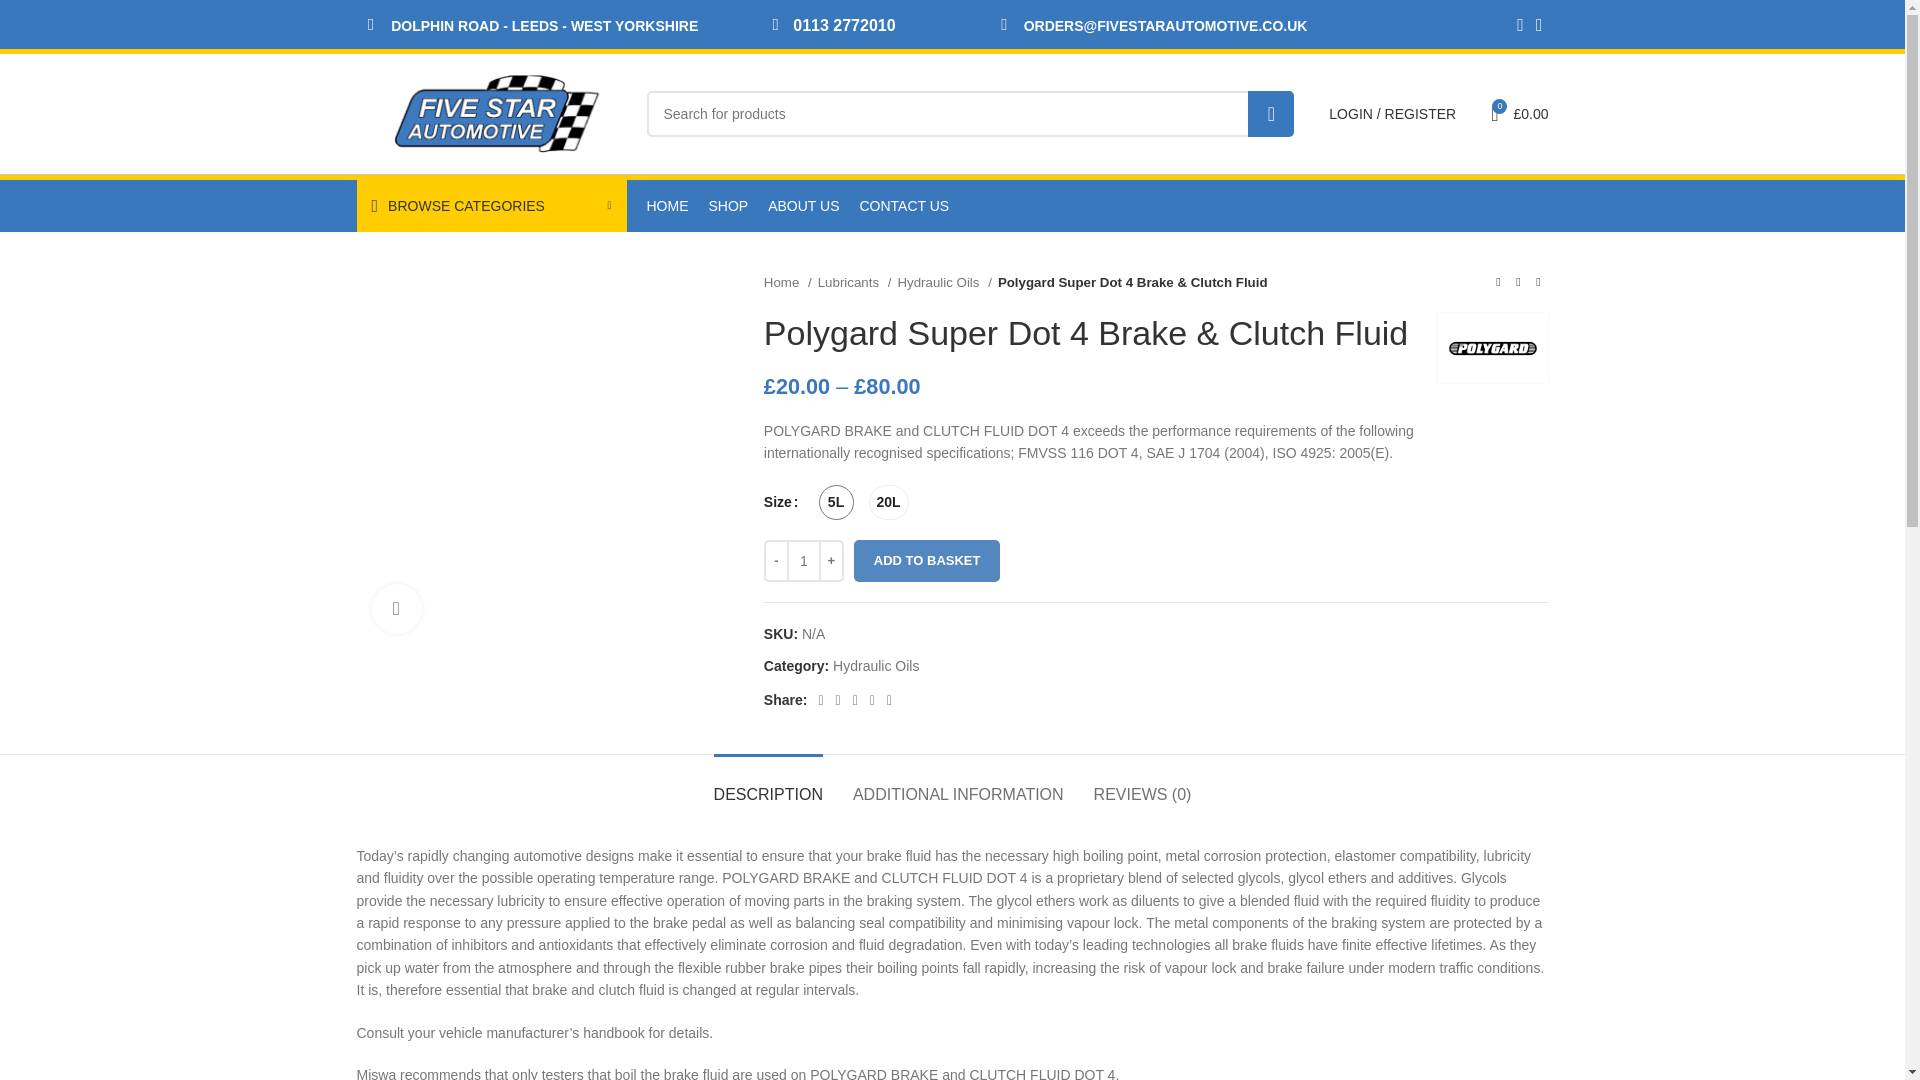  Describe the element at coordinates (788, 282) in the screenshot. I see `Home` at that location.